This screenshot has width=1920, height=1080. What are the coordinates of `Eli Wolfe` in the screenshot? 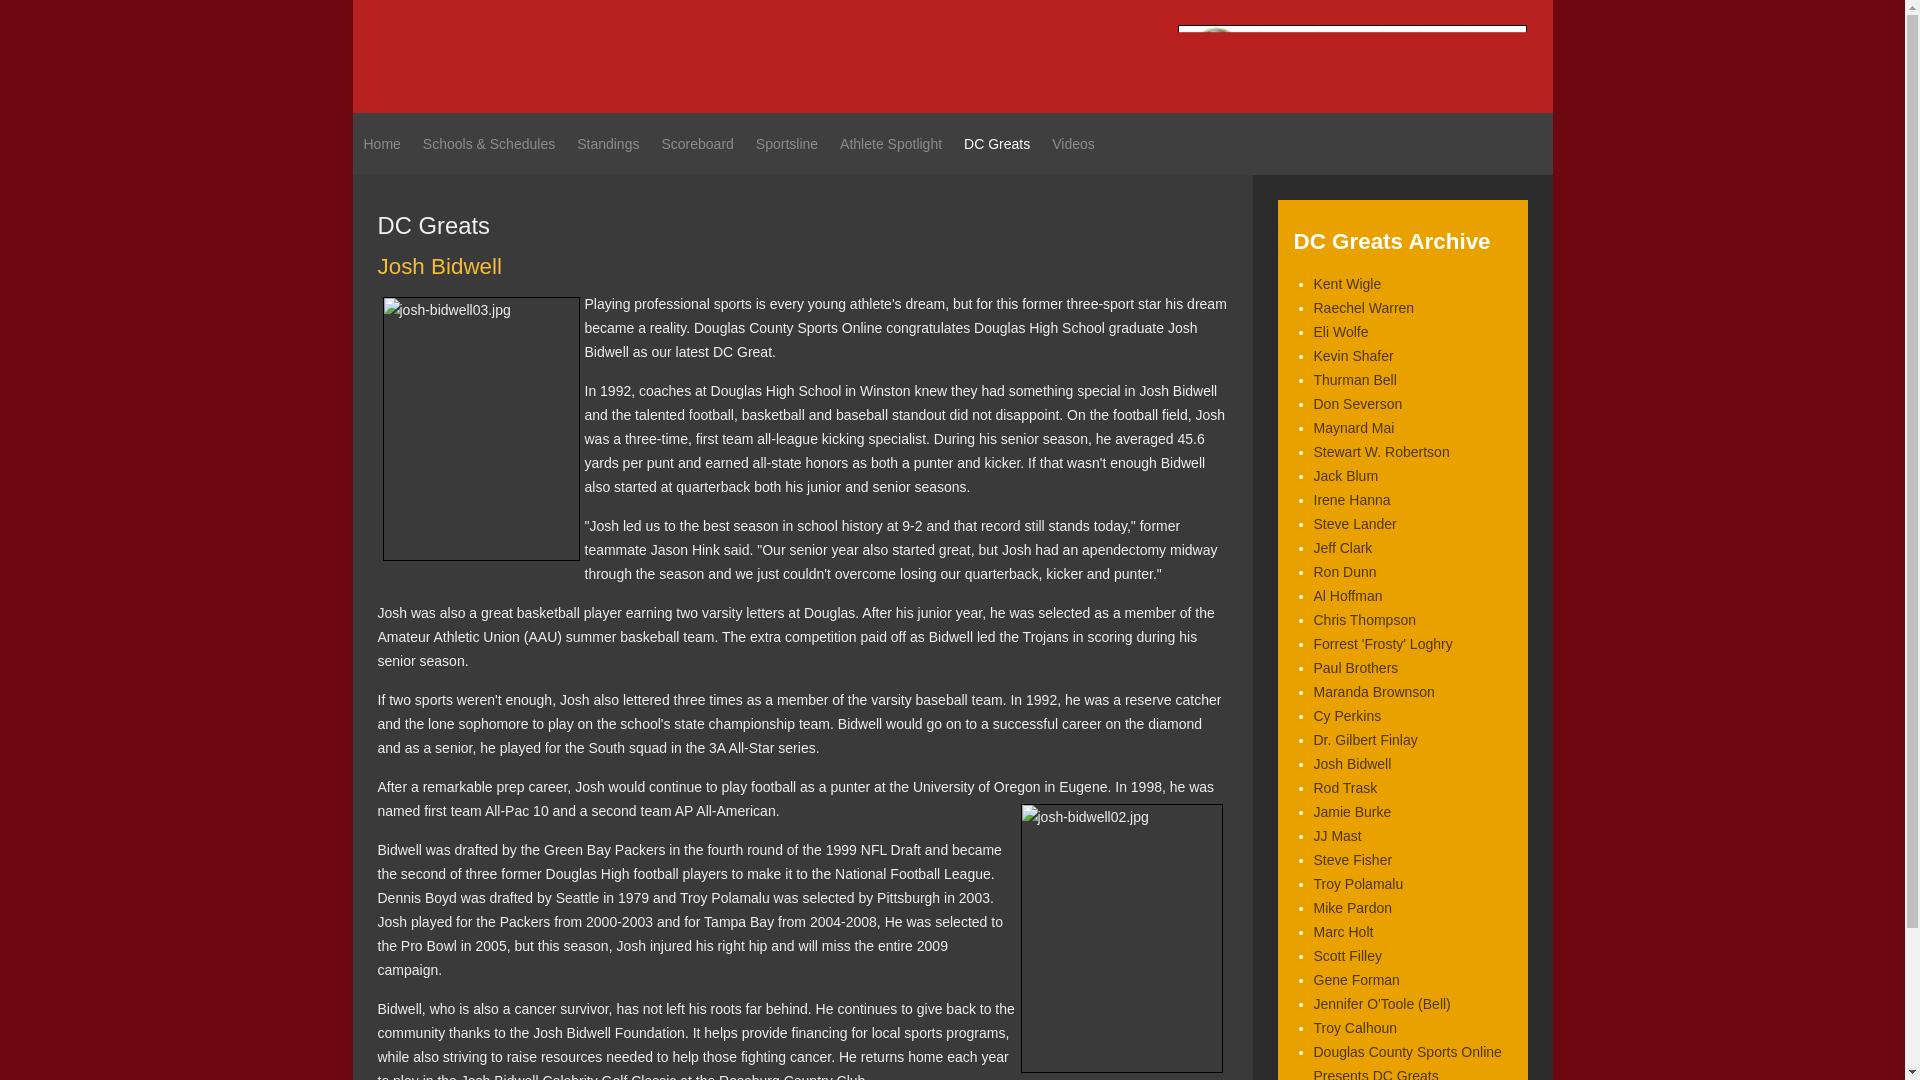 It's located at (1340, 332).